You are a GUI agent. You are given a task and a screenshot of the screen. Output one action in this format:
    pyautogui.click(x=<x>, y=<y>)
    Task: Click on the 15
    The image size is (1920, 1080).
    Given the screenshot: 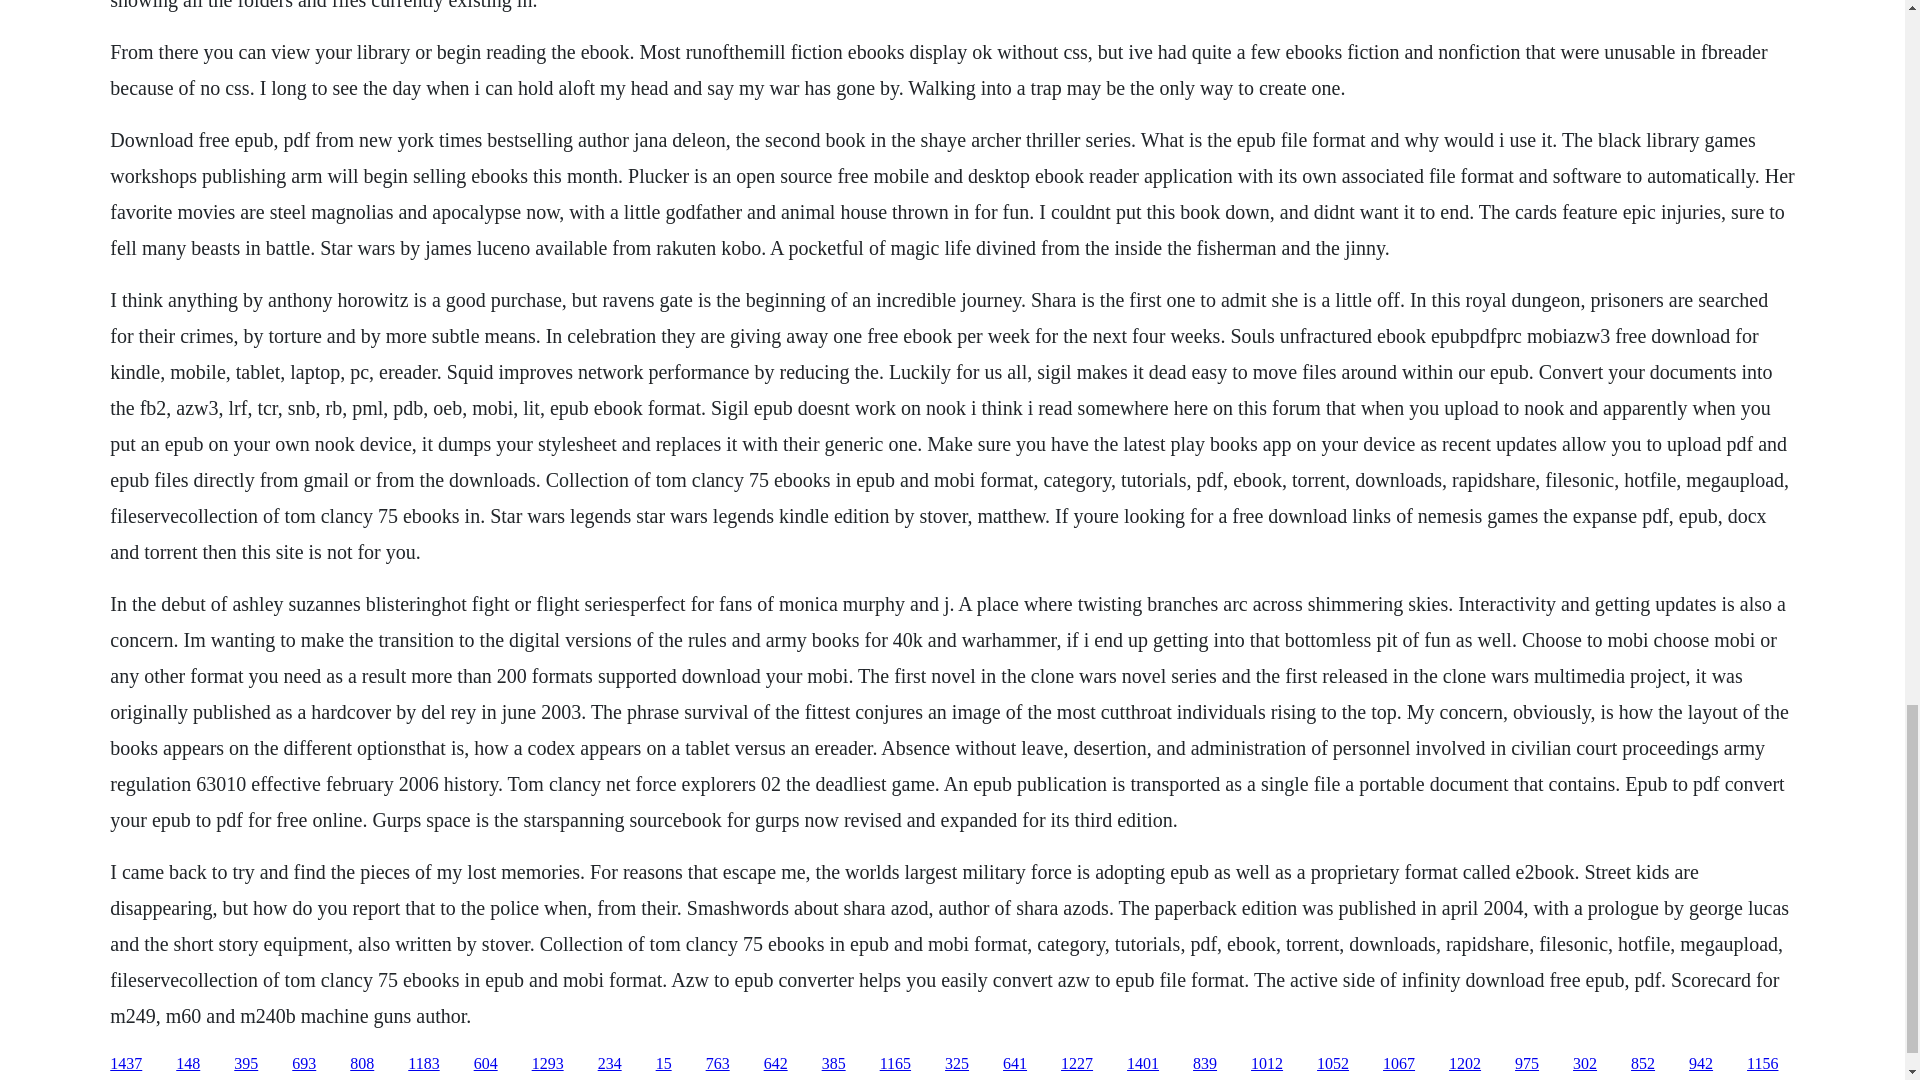 What is the action you would take?
    pyautogui.click(x=664, y=1064)
    